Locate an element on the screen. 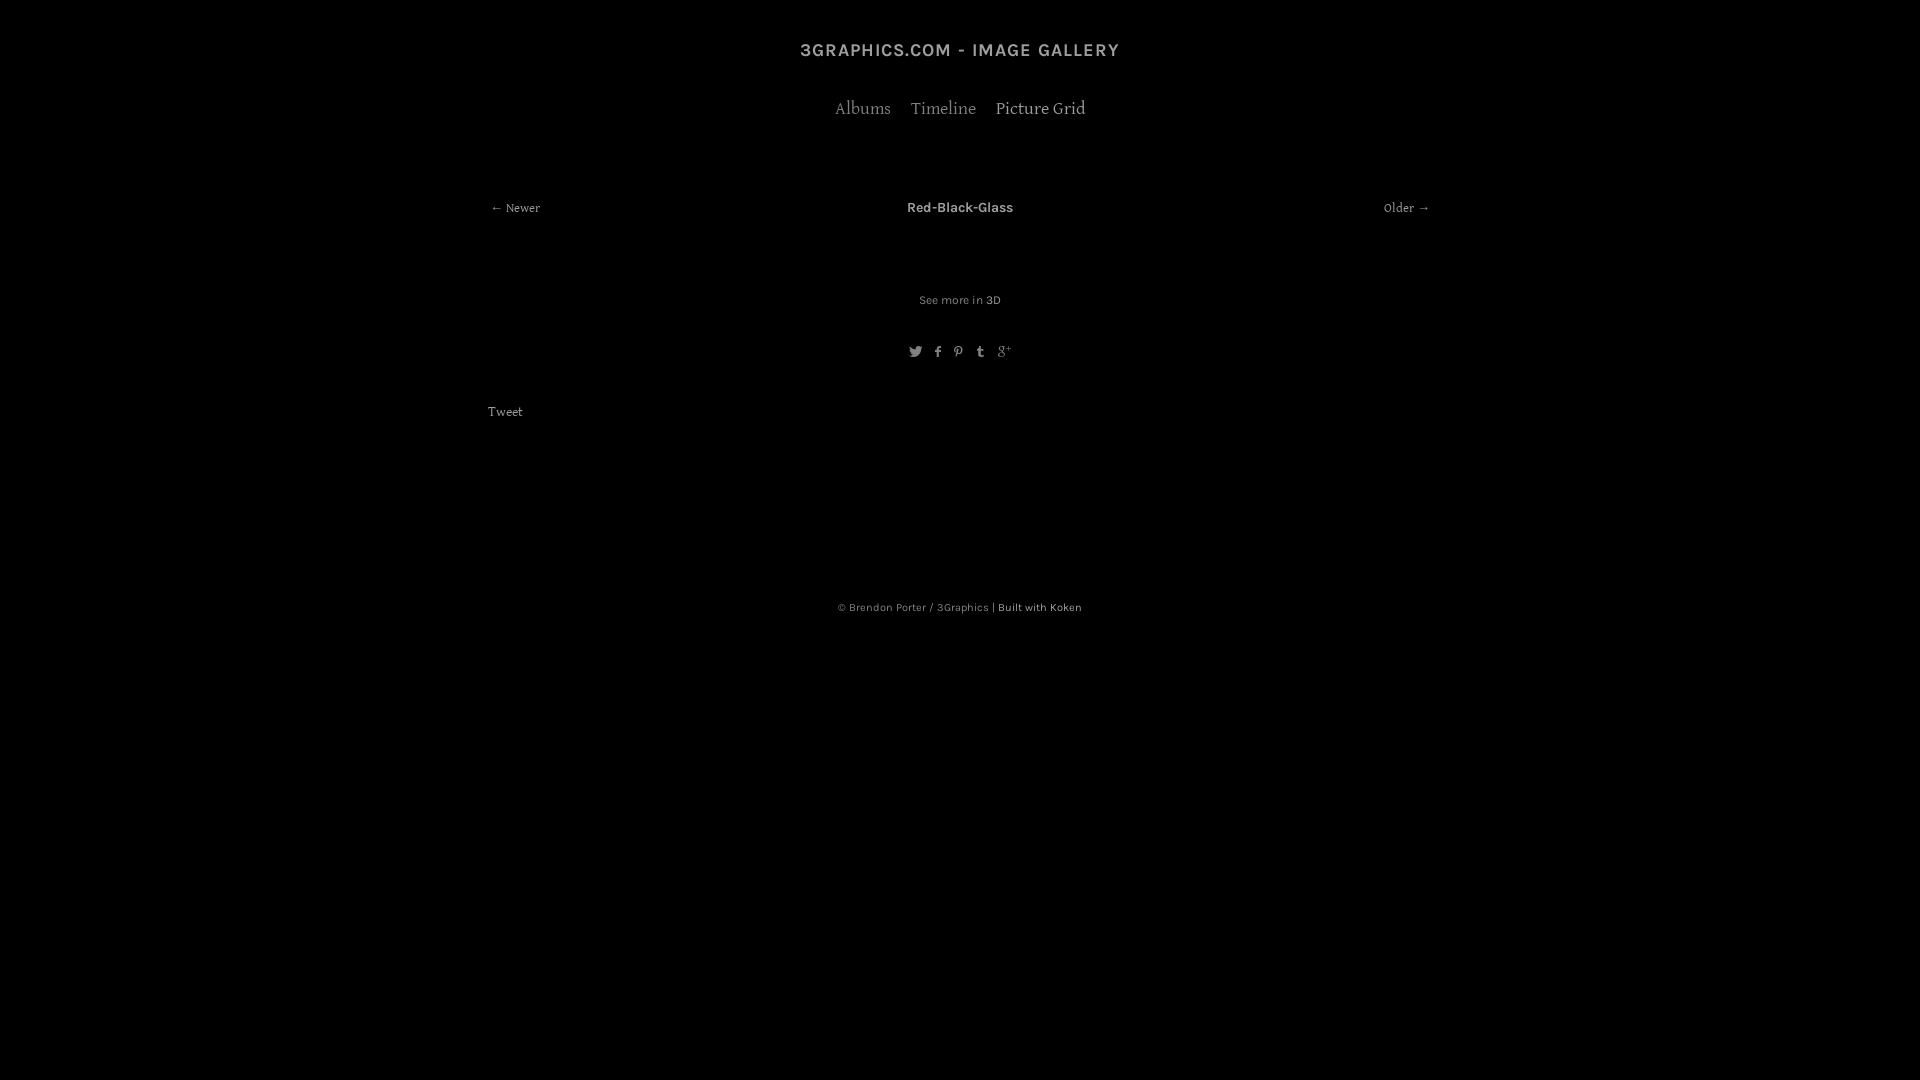 This screenshot has height=1080, width=1920. View ReflectUnder is located at coordinates (960, 509).